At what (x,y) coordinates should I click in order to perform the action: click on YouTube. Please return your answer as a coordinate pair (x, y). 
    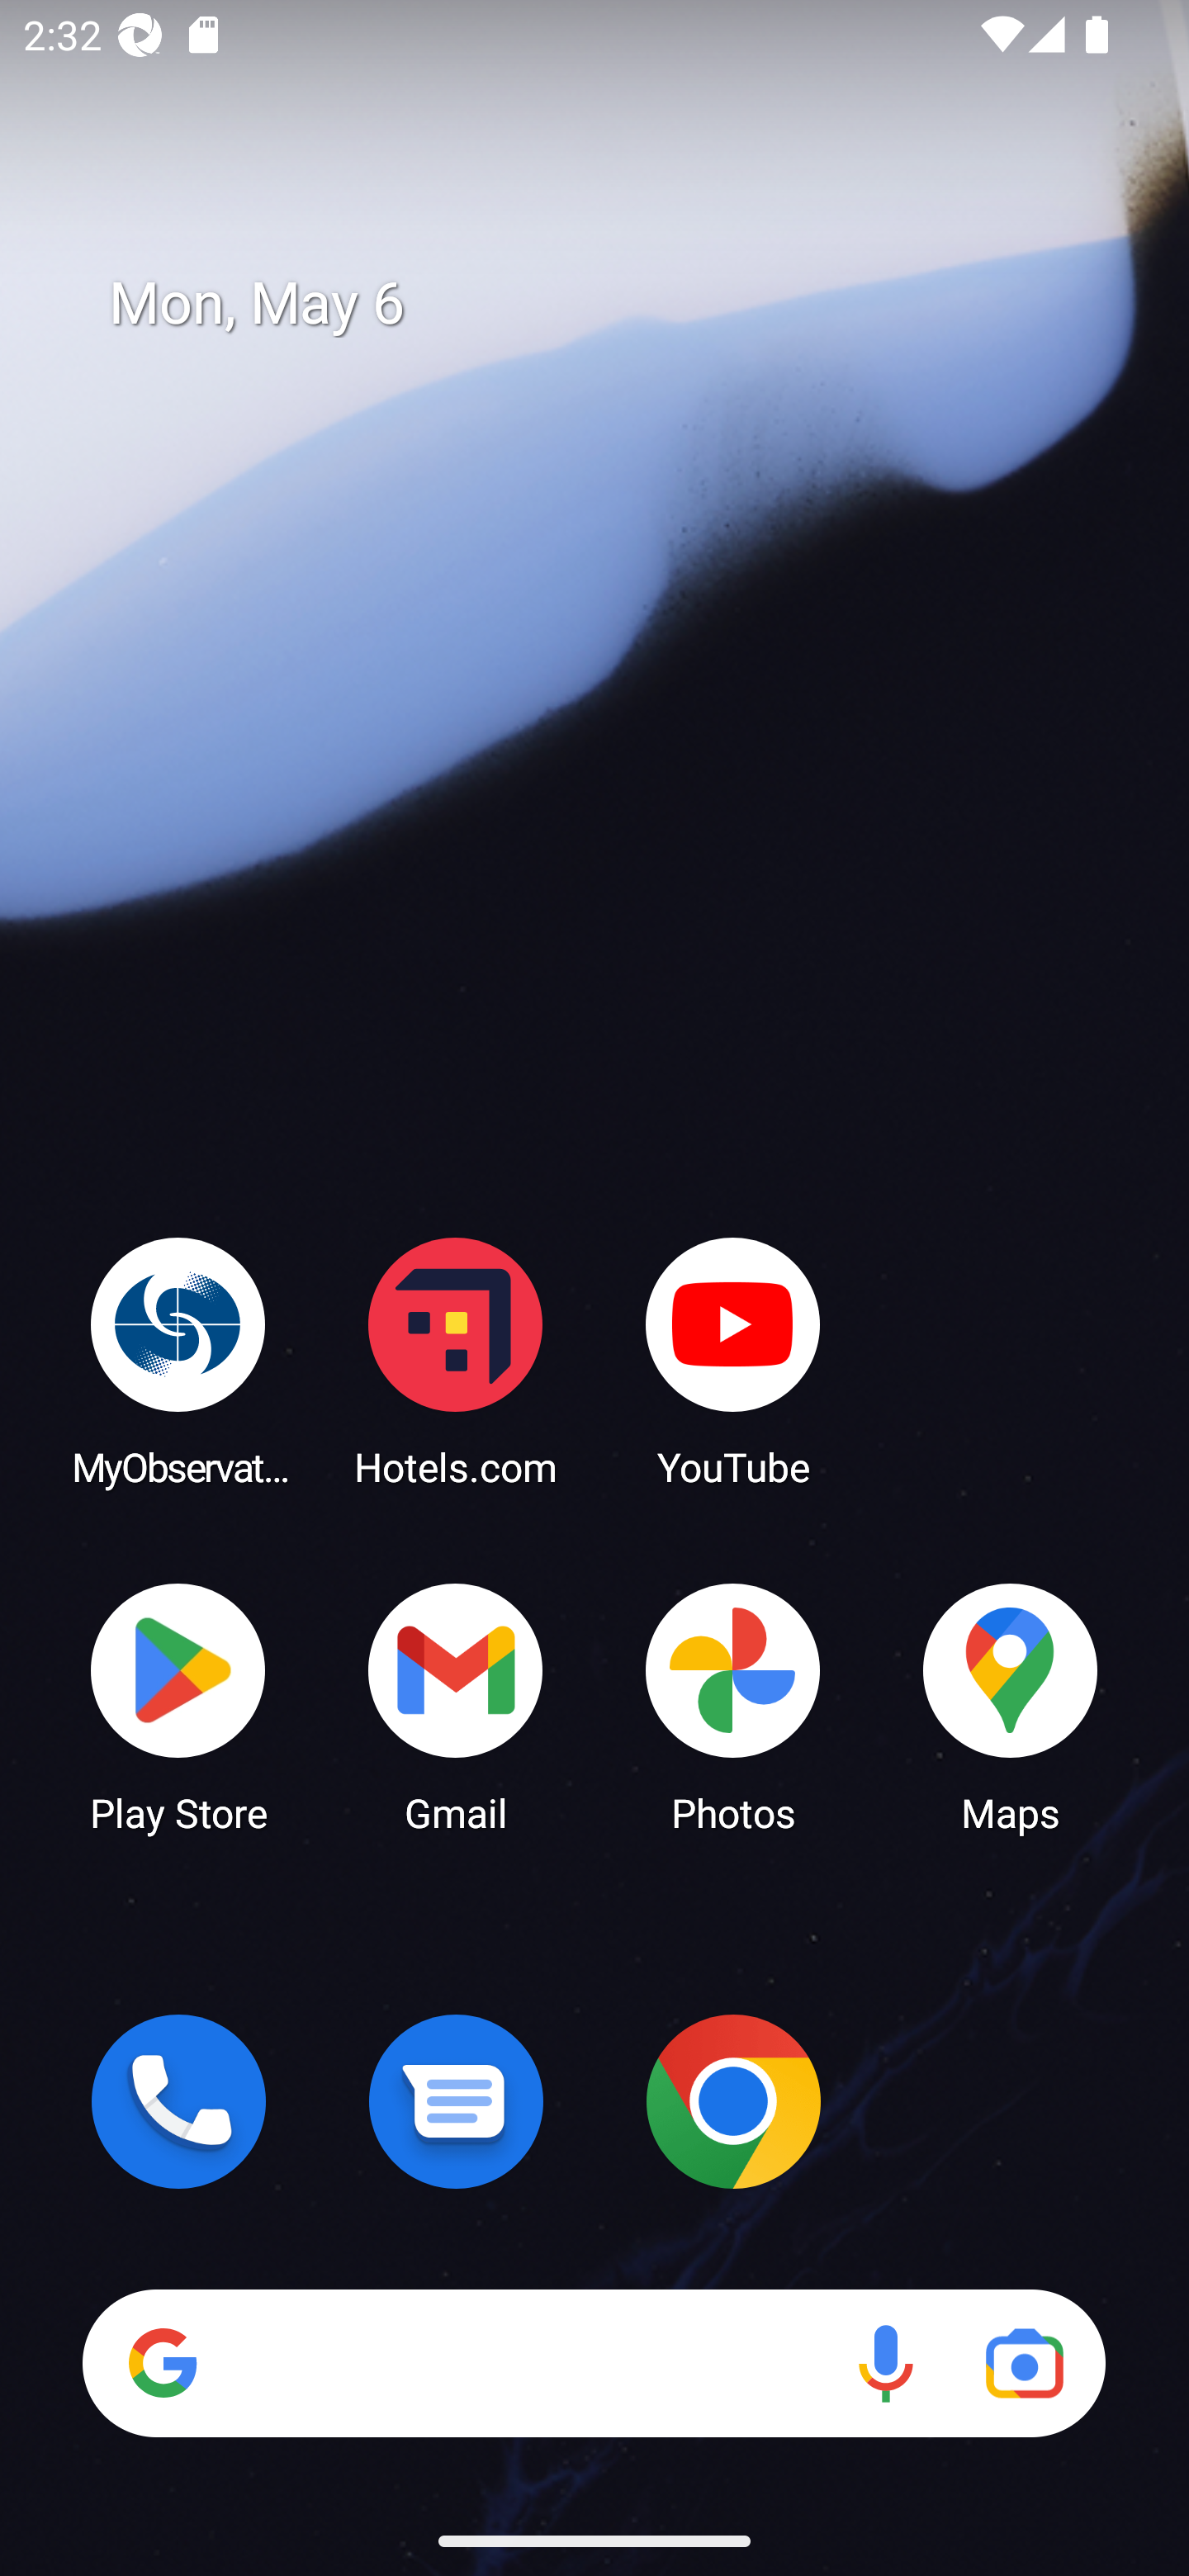
    Looking at the image, I should click on (733, 1361).